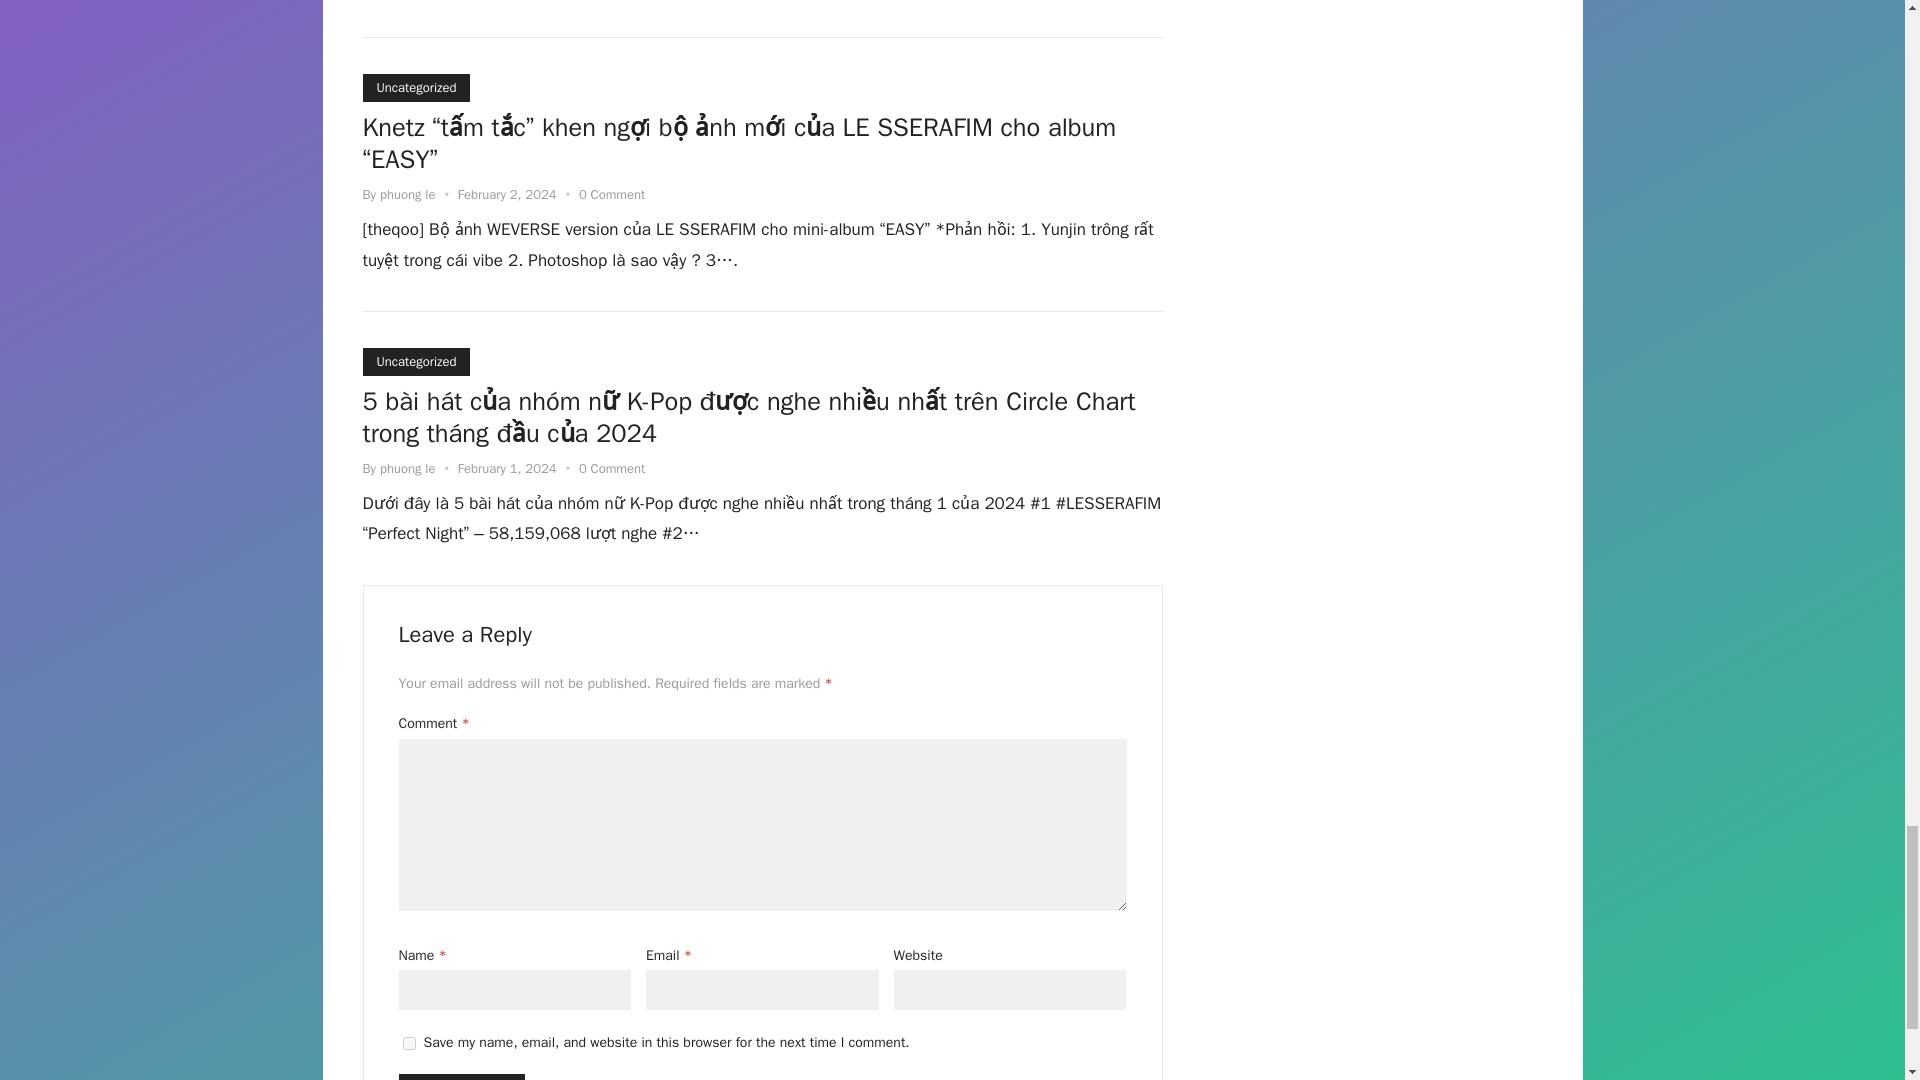  What do you see at coordinates (460, 1076) in the screenshot?
I see `Post Comment` at bounding box center [460, 1076].